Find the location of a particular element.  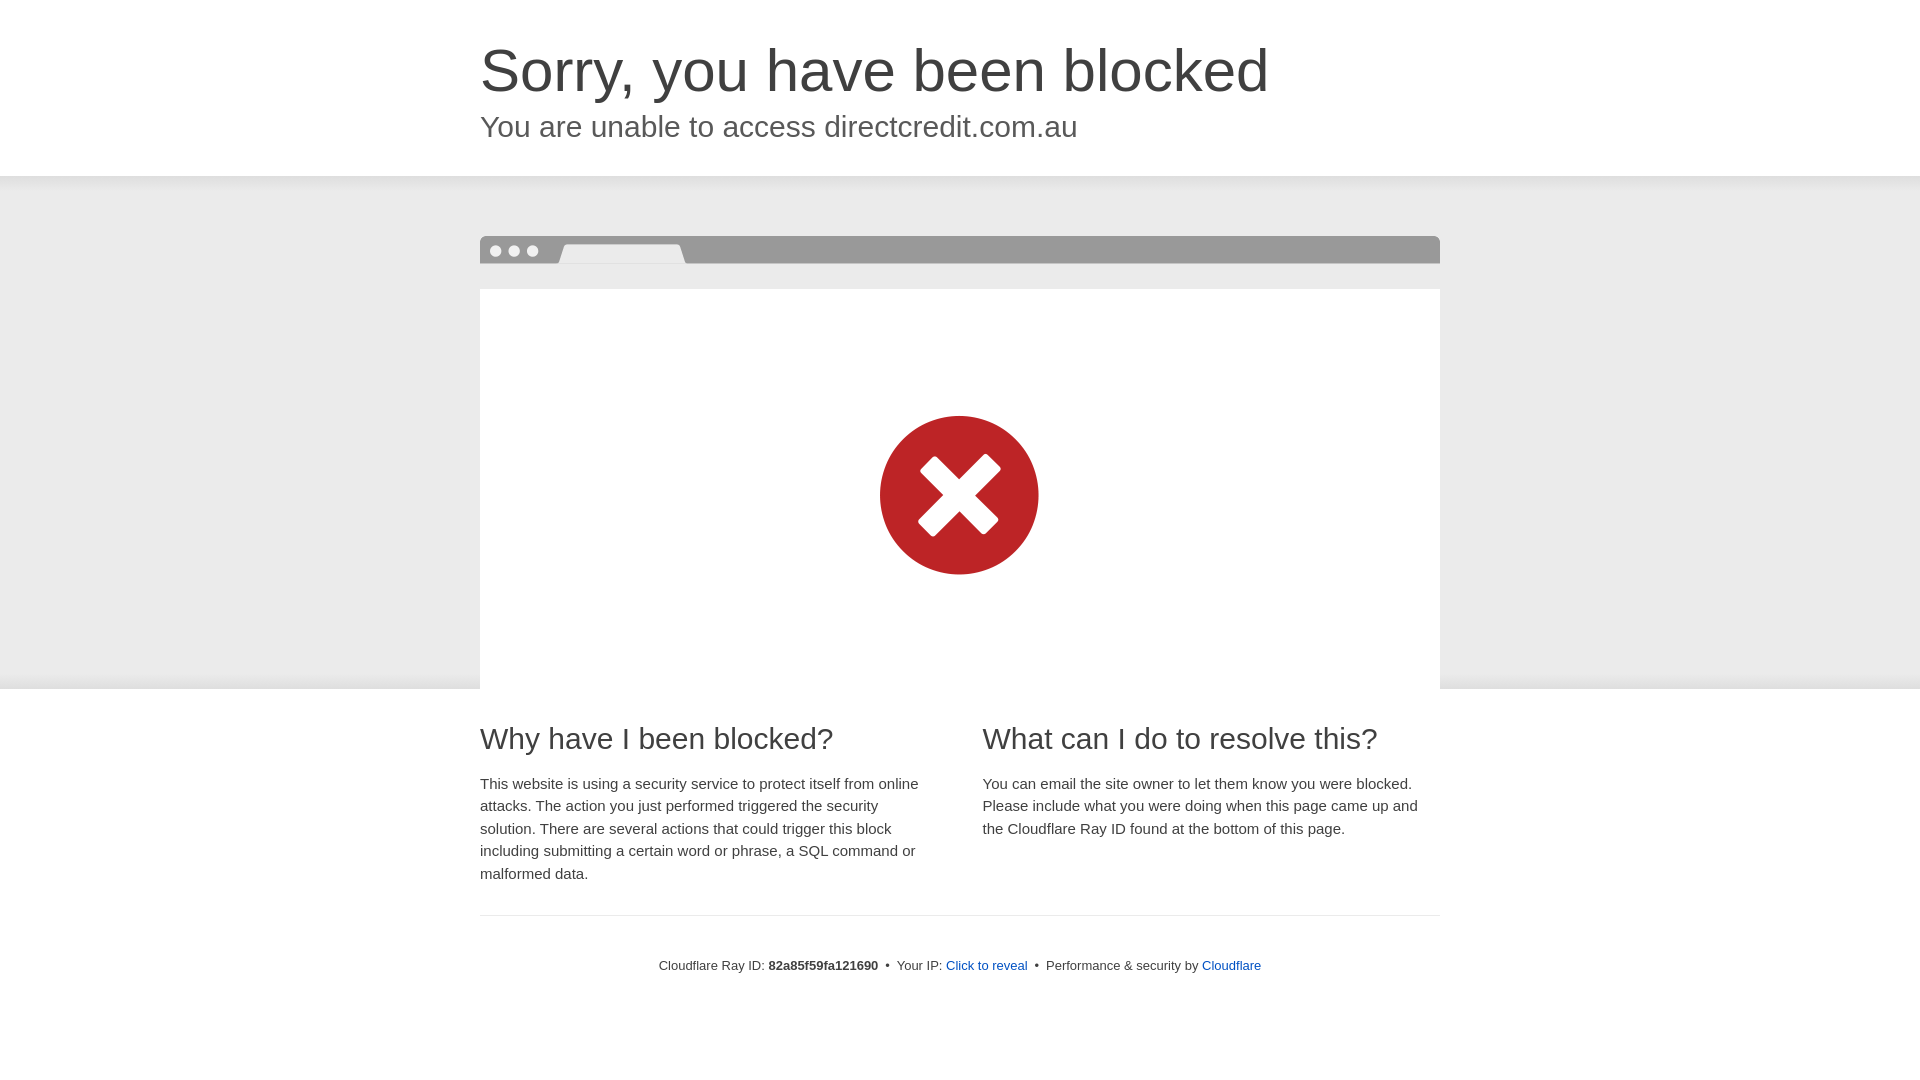

Click to reveal is located at coordinates (987, 966).